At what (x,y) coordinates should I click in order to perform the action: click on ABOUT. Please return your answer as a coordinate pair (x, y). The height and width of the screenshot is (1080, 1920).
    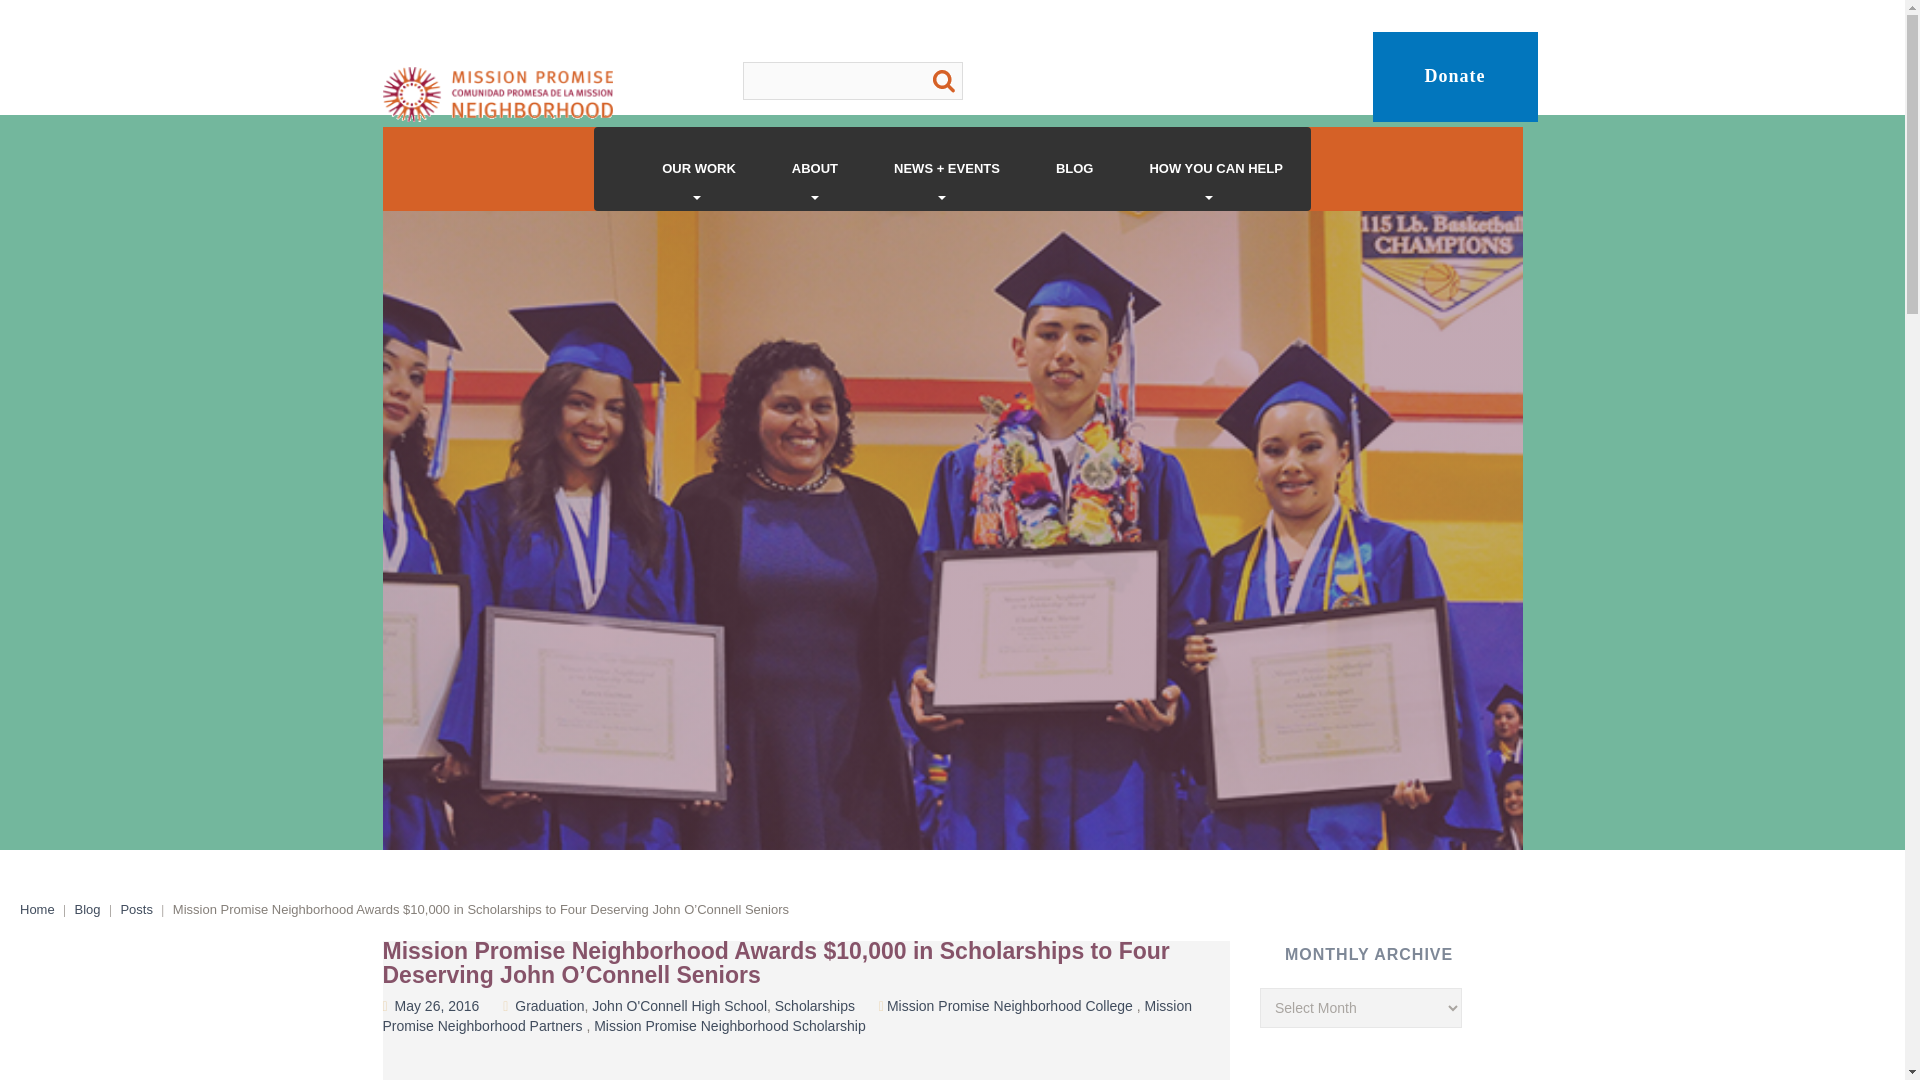
    Looking at the image, I should click on (814, 168).